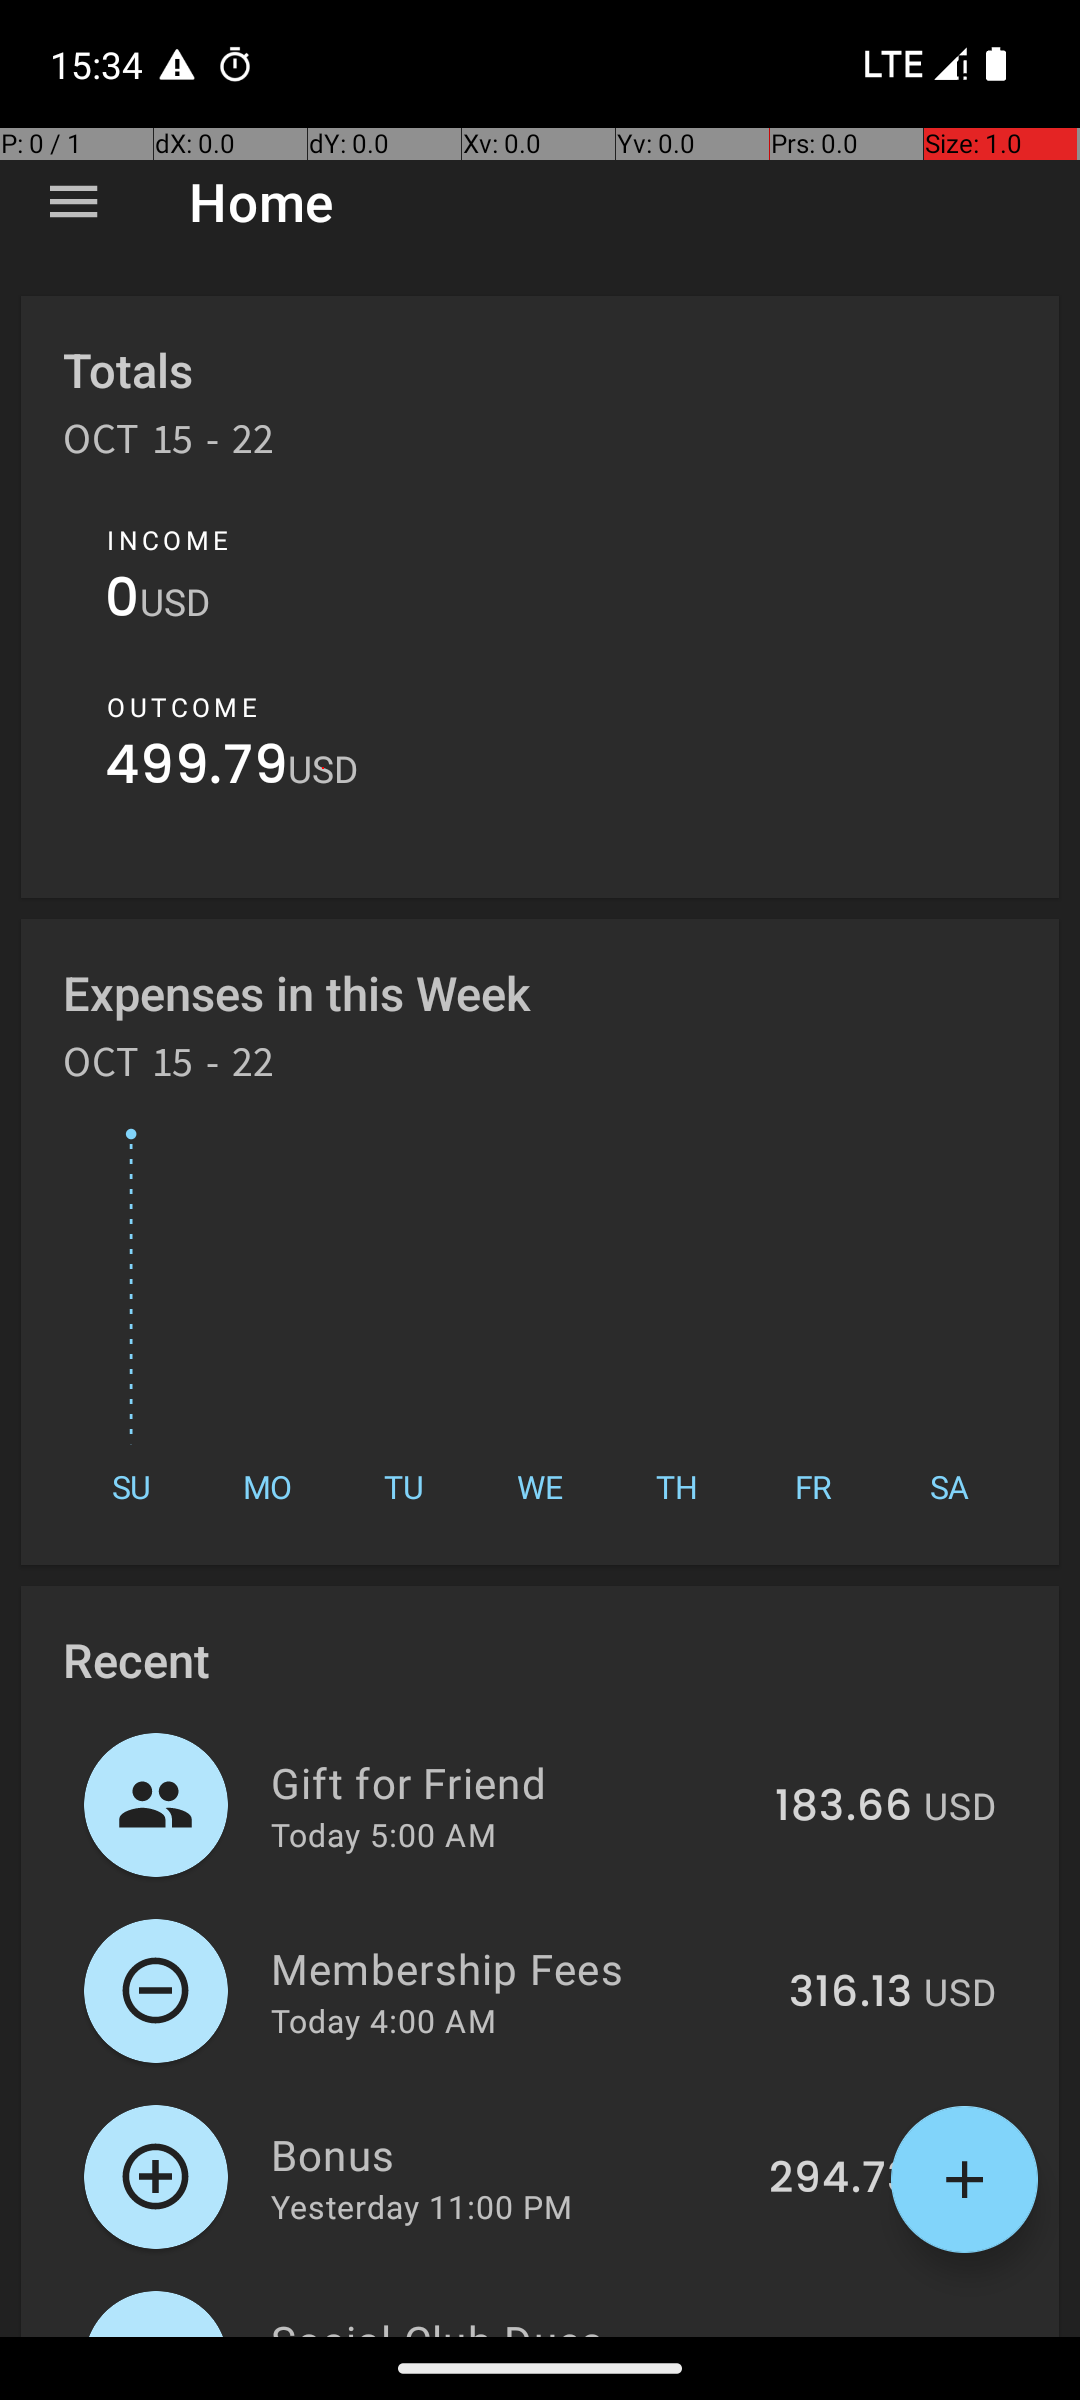 This screenshot has height=2400, width=1080. I want to click on 371.76, so click(846, 2334).